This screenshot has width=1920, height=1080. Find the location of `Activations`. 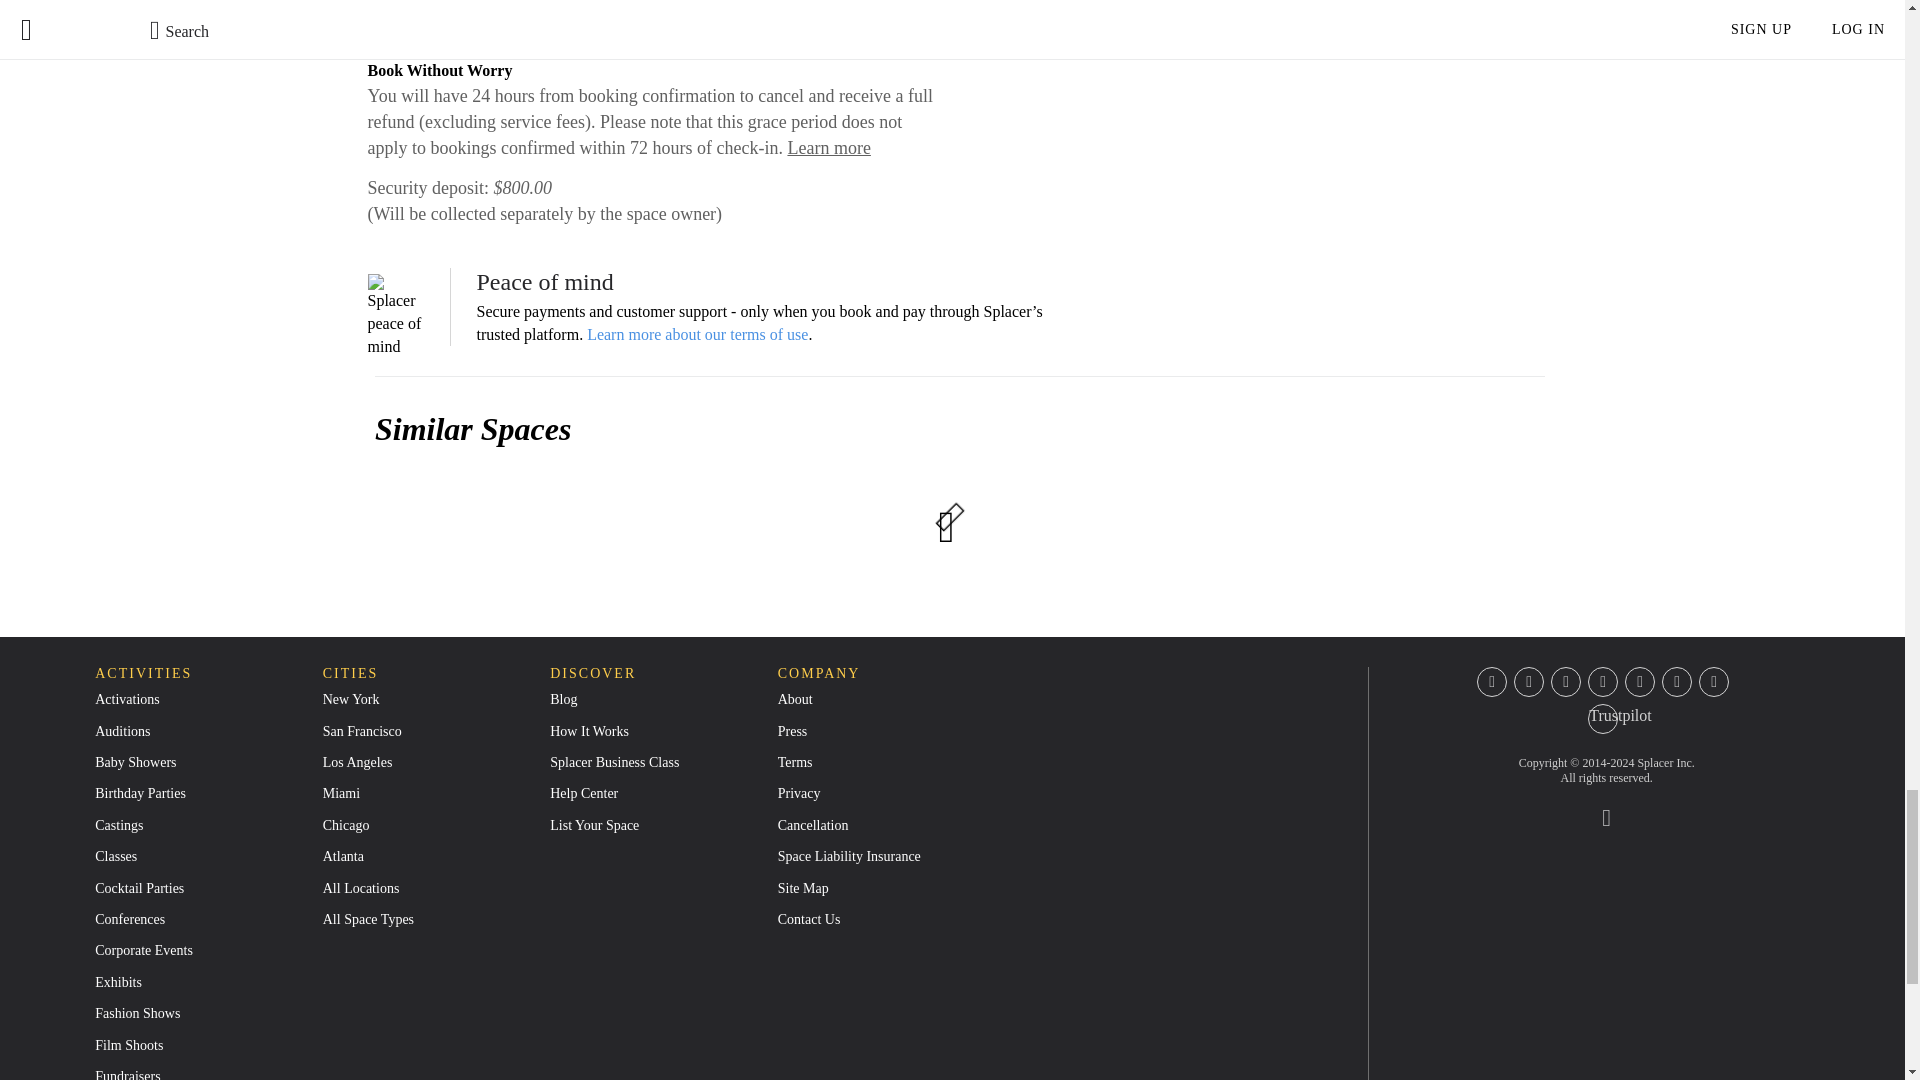

Activations is located at coordinates (126, 700).